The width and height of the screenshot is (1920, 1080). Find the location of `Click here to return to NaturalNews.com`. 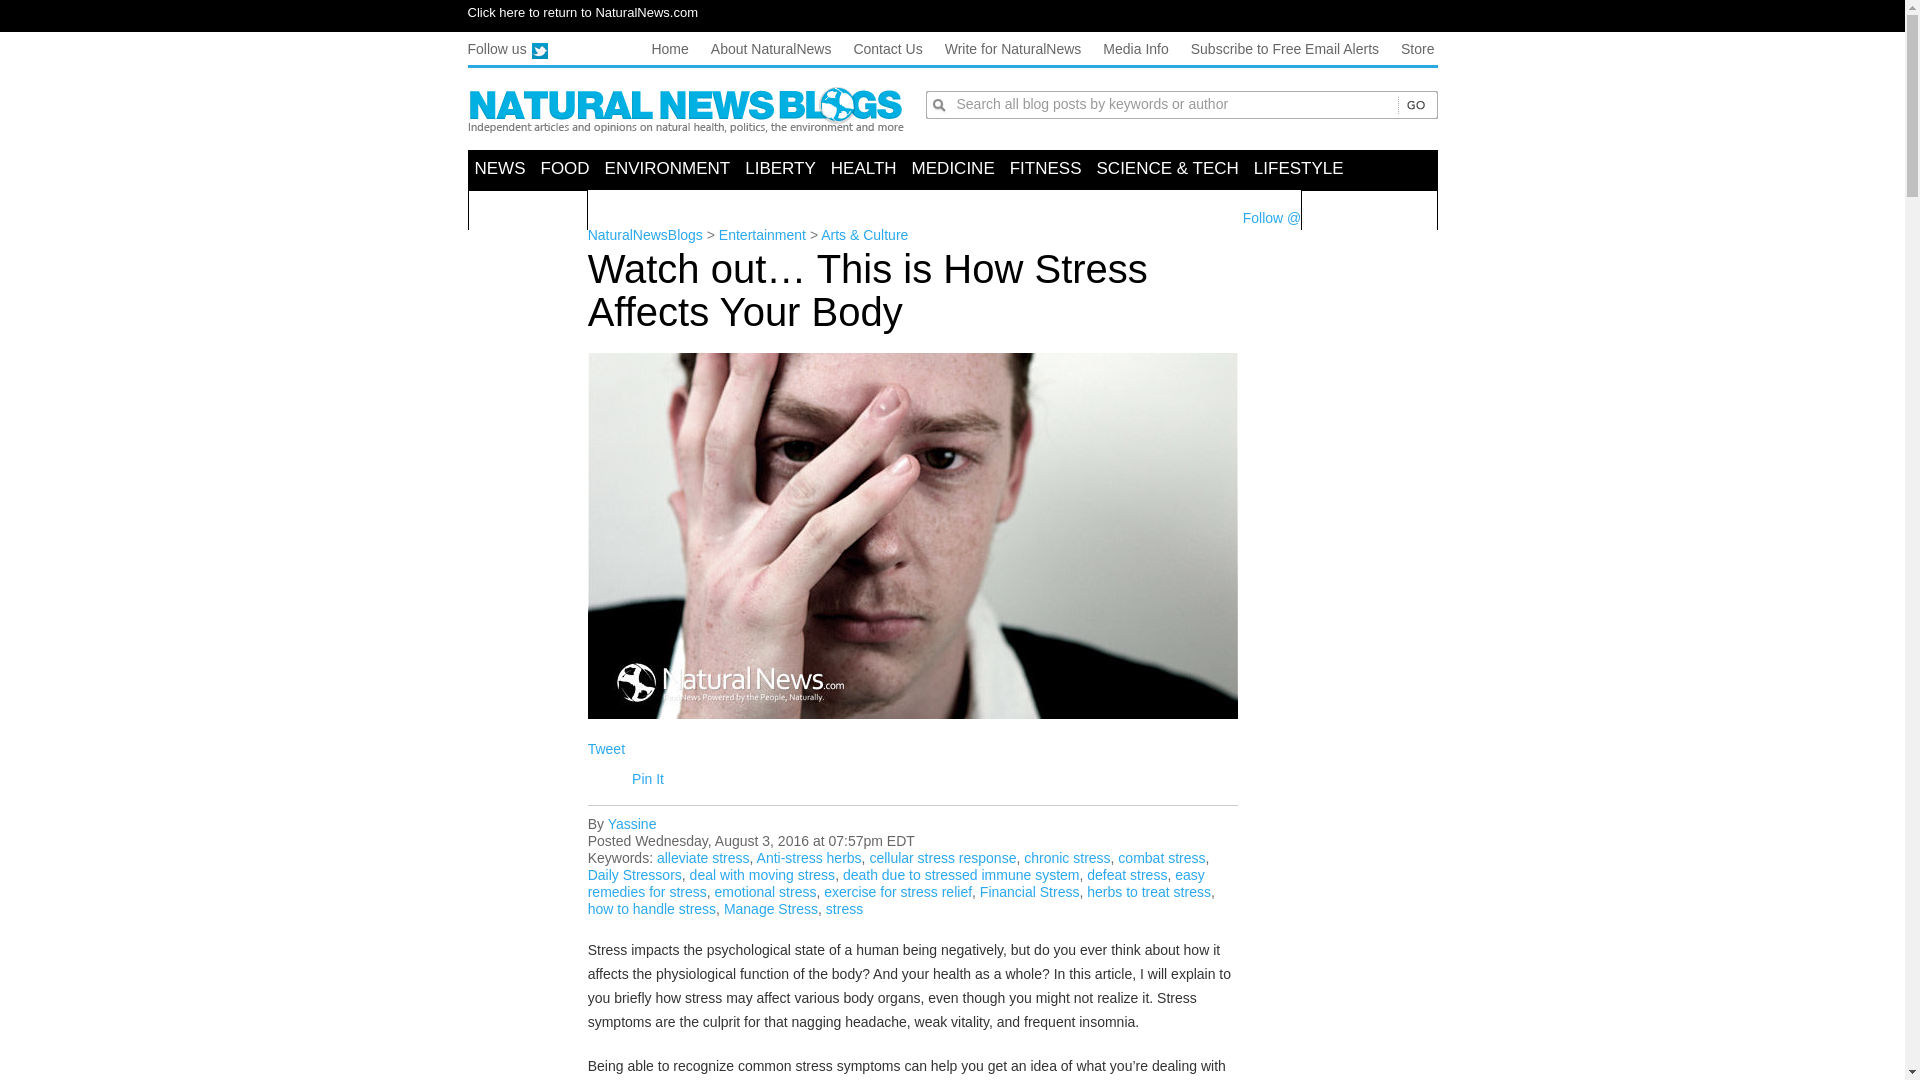

Click here to return to NaturalNews.com is located at coordinates (583, 12).